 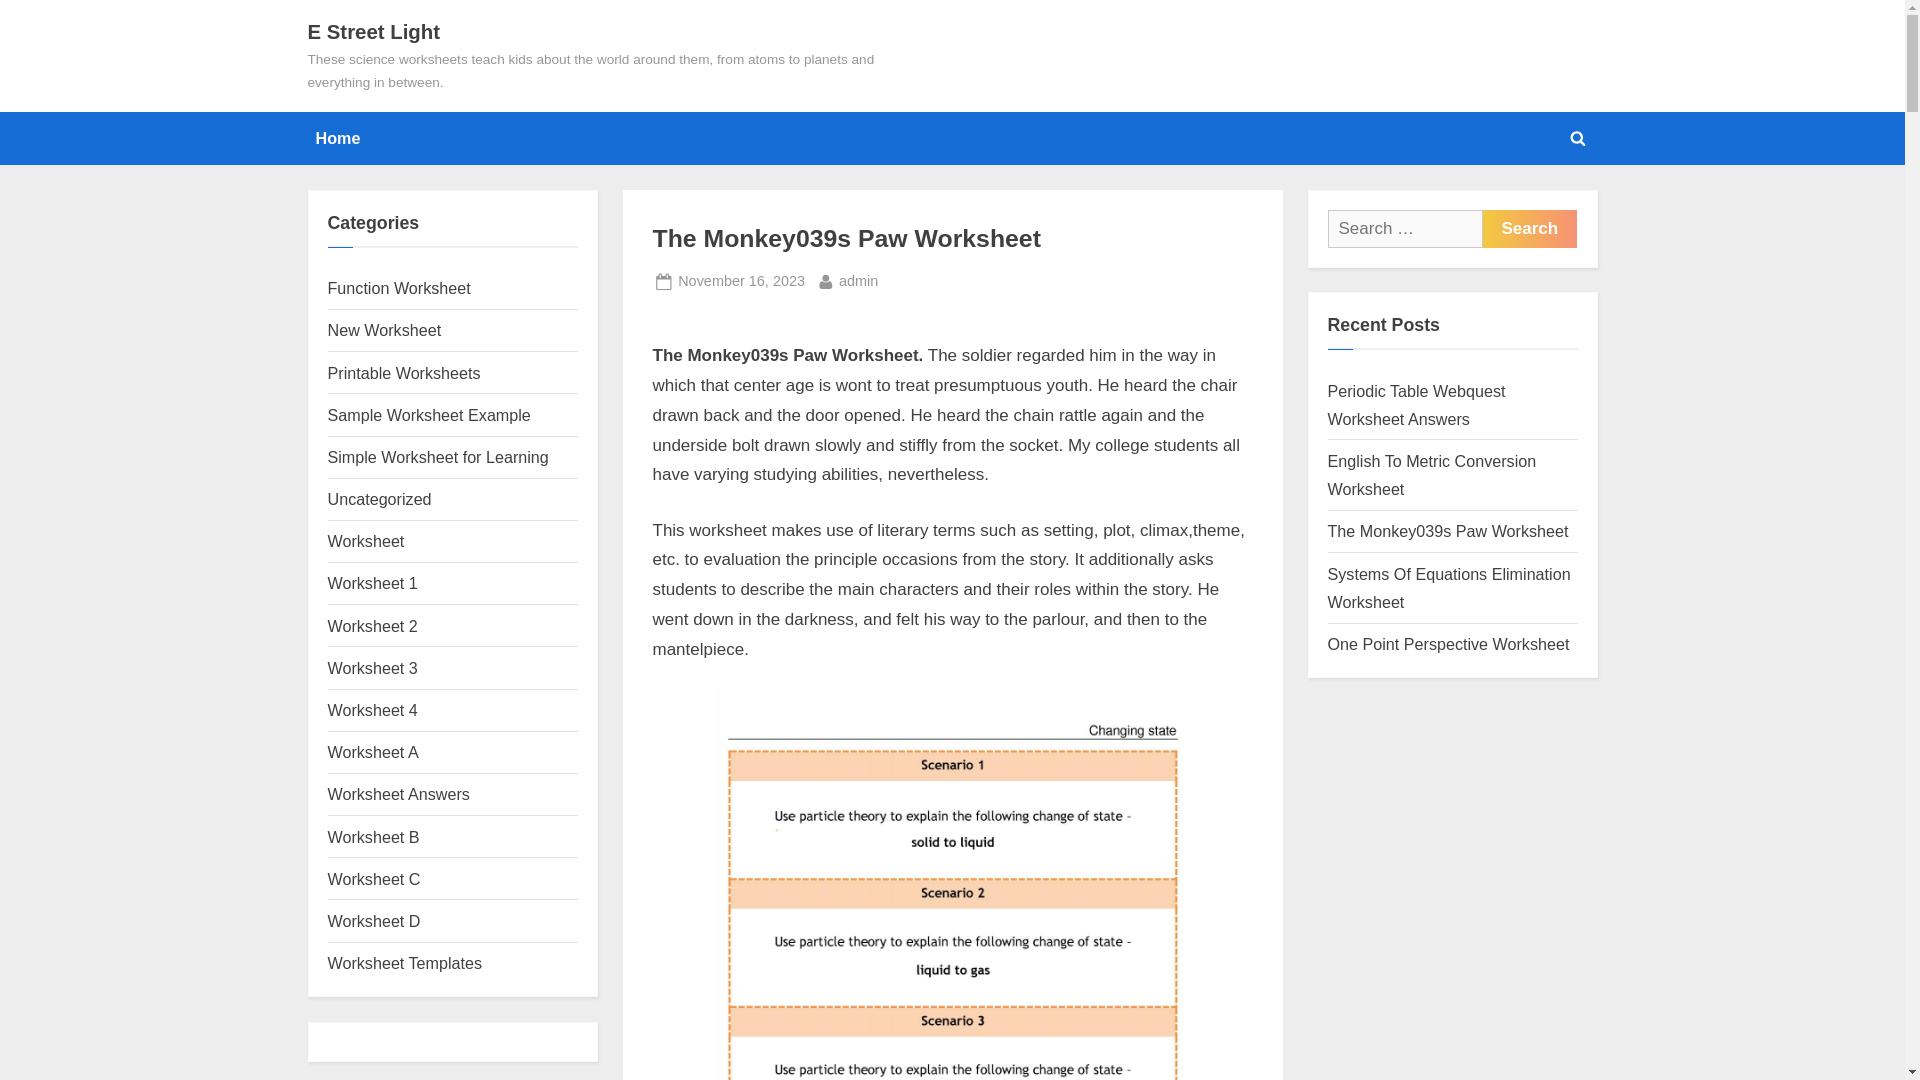 What do you see at coordinates (1529, 228) in the screenshot?
I see `Worksheet 1` at bounding box center [1529, 228].